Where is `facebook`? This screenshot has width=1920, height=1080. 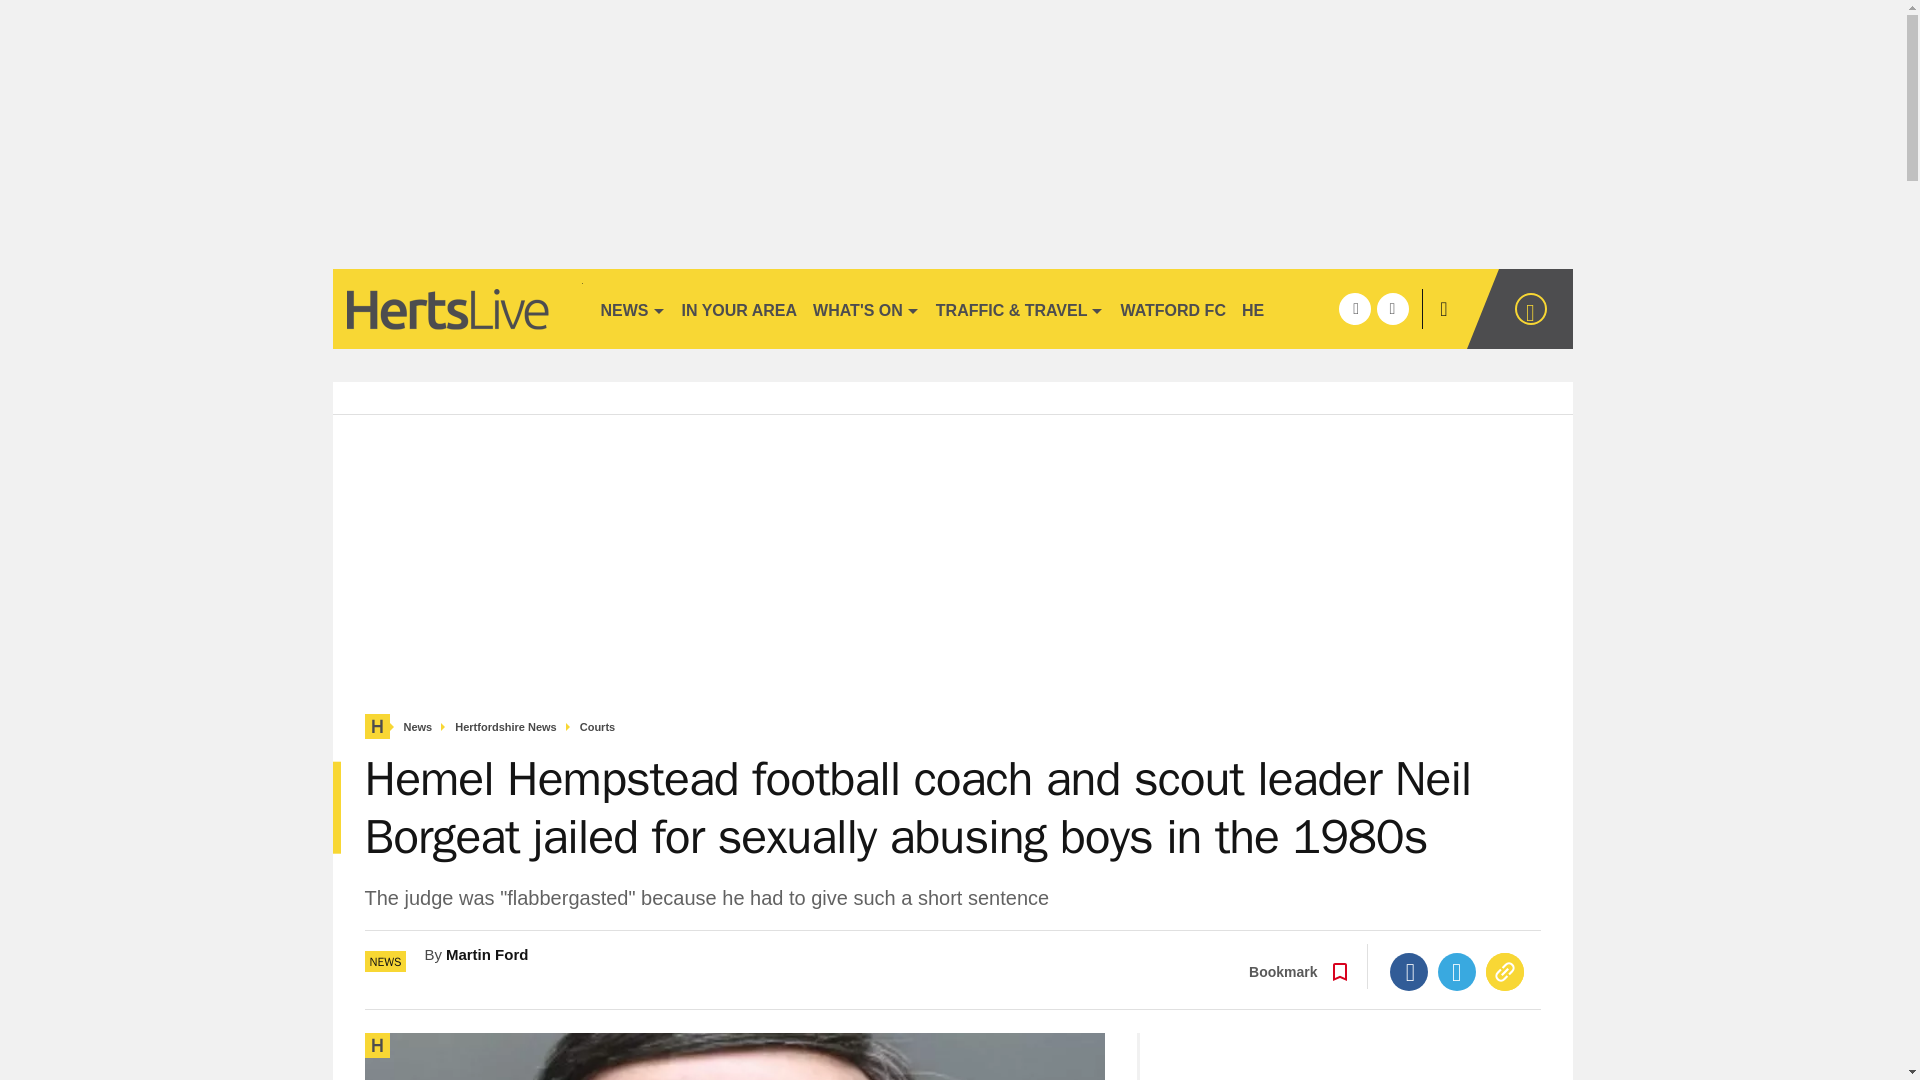 facebook is located at coordinates (1354, 308).